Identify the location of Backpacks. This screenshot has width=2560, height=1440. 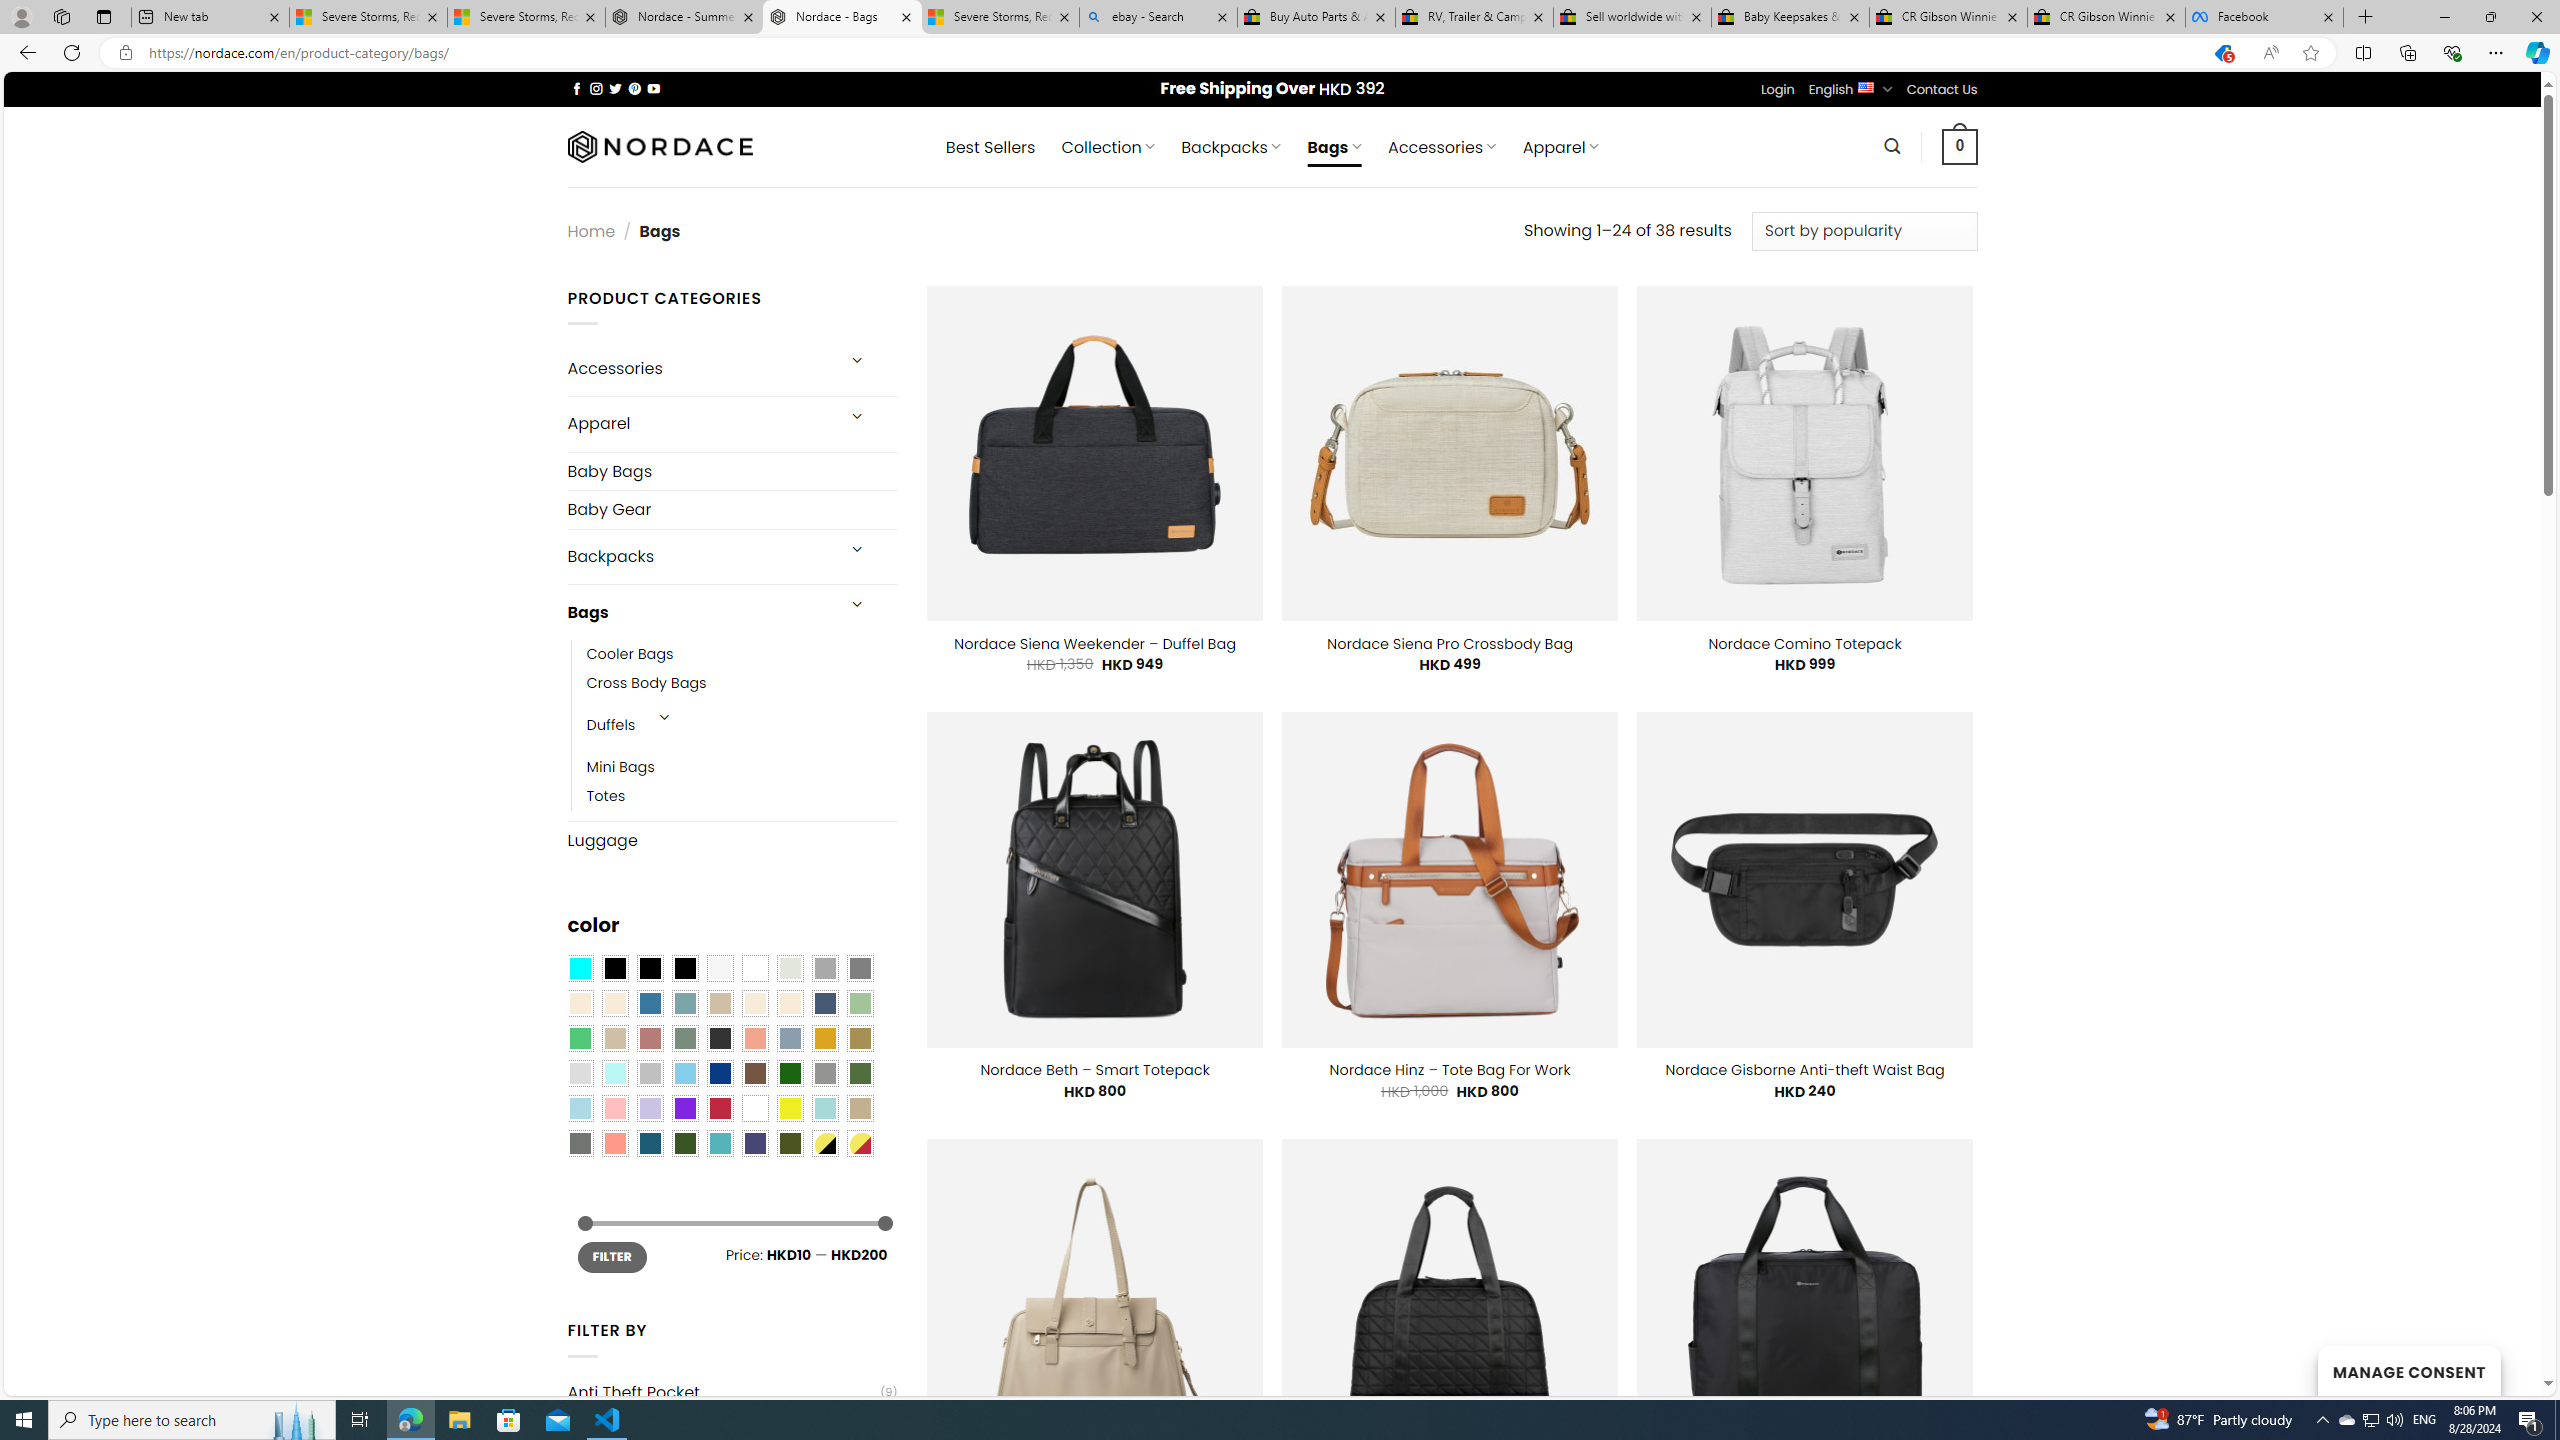
(698, 557).